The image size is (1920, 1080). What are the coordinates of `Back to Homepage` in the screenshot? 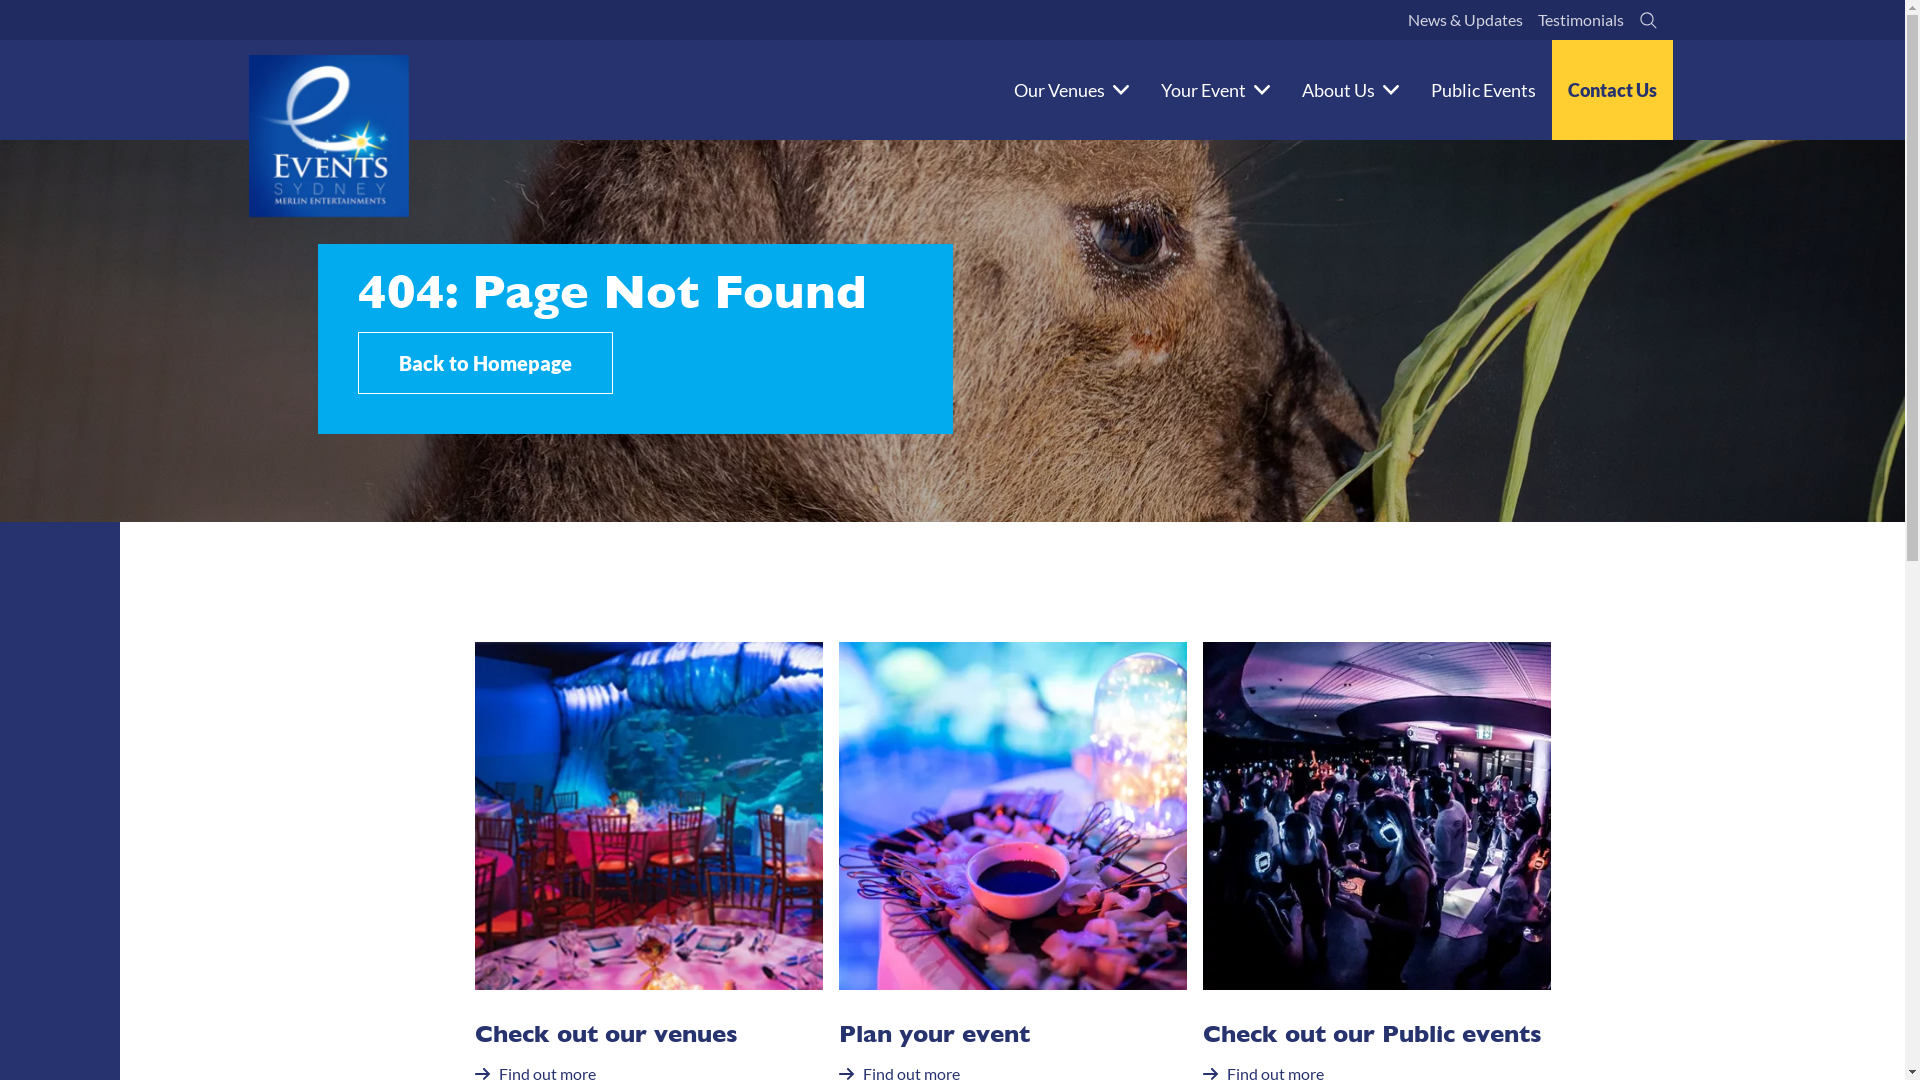 It's located at (486, 363).